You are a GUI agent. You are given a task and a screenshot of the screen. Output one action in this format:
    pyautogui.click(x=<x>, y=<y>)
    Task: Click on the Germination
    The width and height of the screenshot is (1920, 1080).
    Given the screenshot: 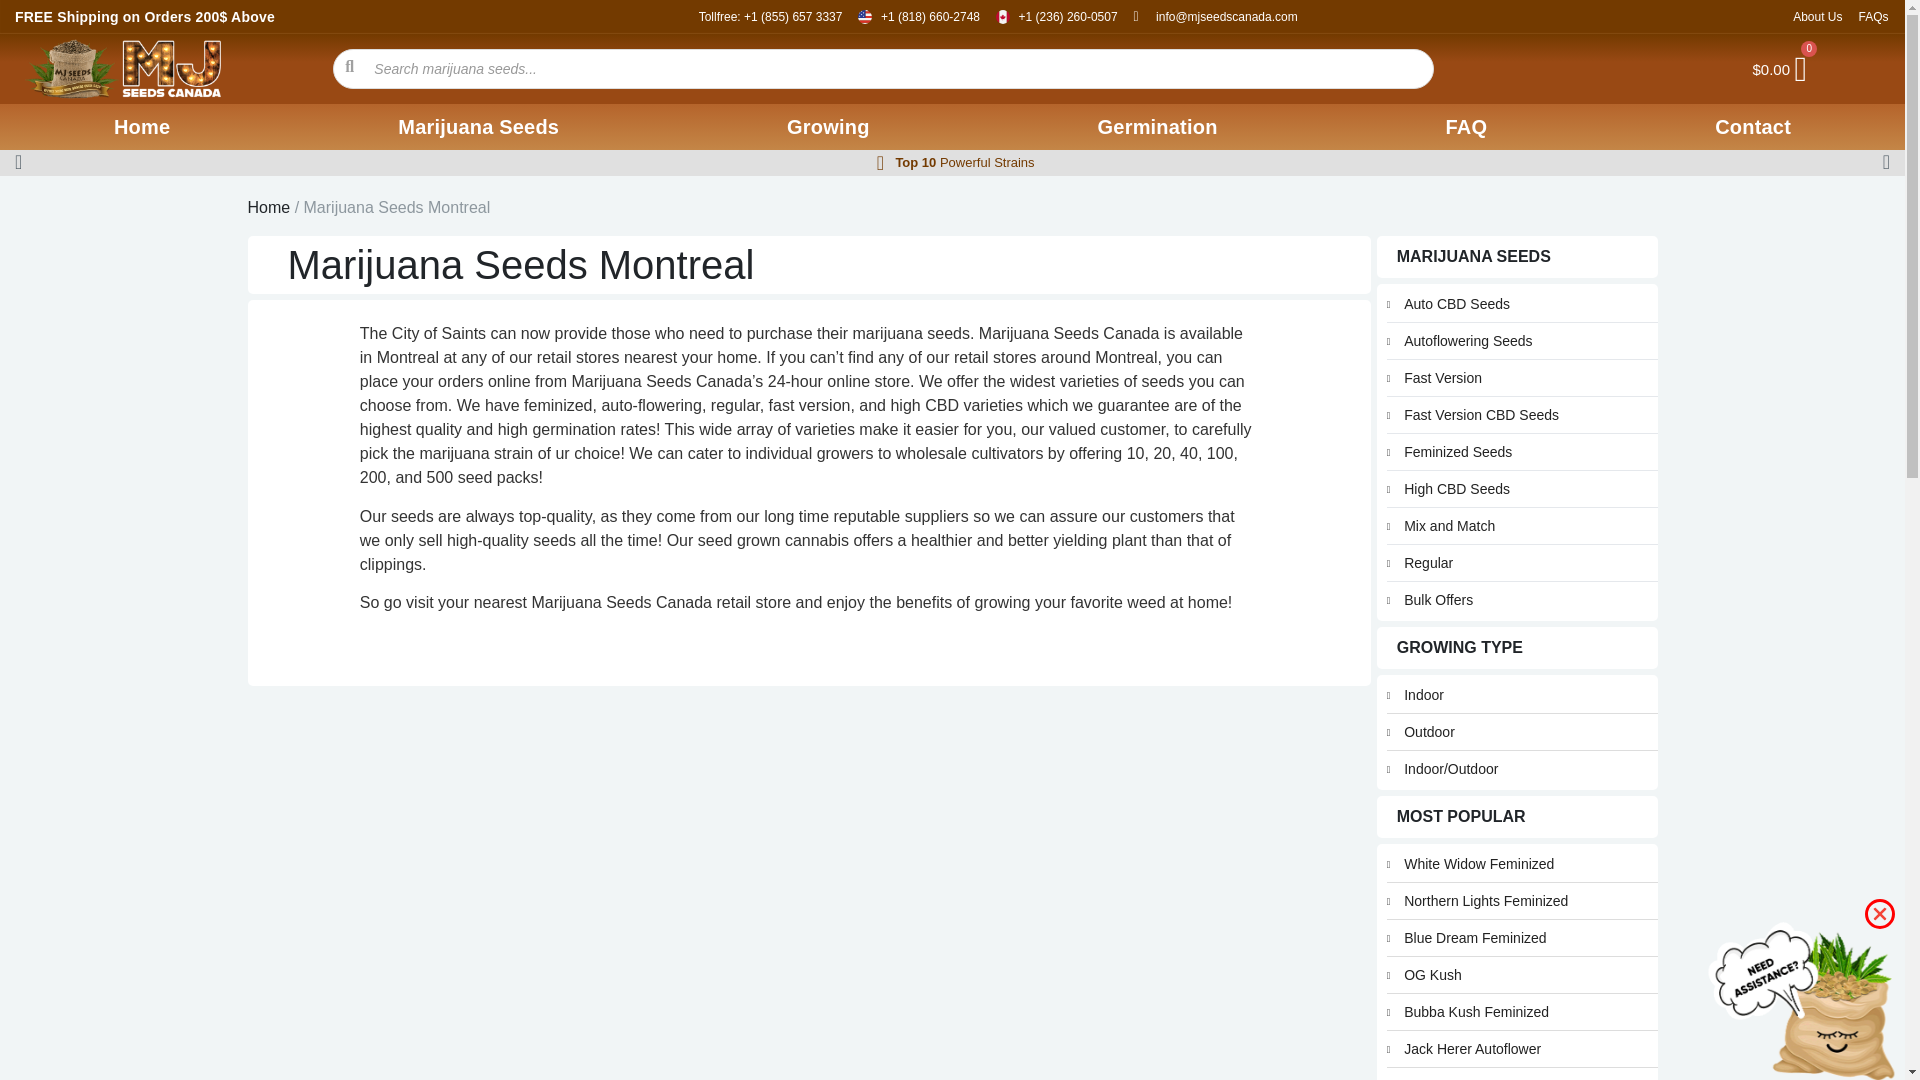 What is the action you would take?
    pyautogui.click(x=1158, y=126)
    